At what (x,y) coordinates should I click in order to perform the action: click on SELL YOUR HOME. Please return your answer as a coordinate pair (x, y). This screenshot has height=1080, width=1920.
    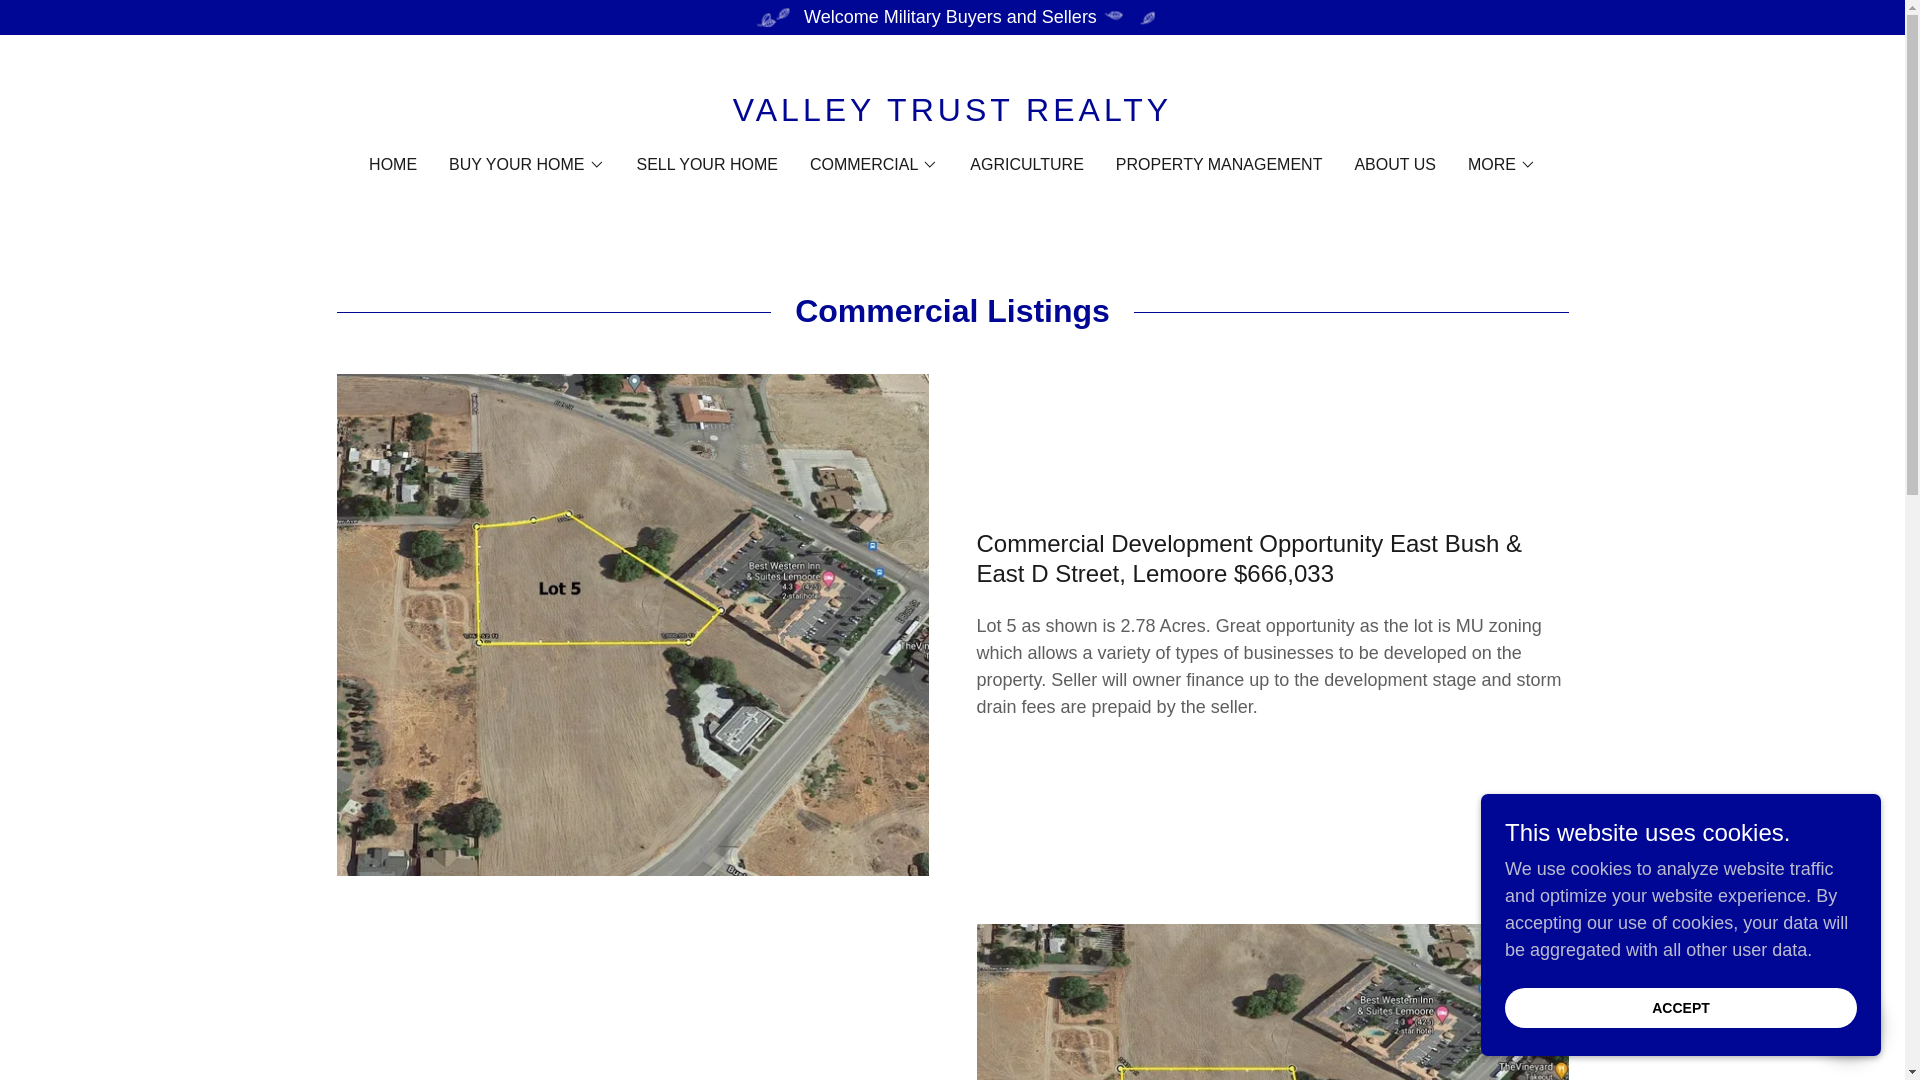
    Looking at the image, I should click on (707, 164).